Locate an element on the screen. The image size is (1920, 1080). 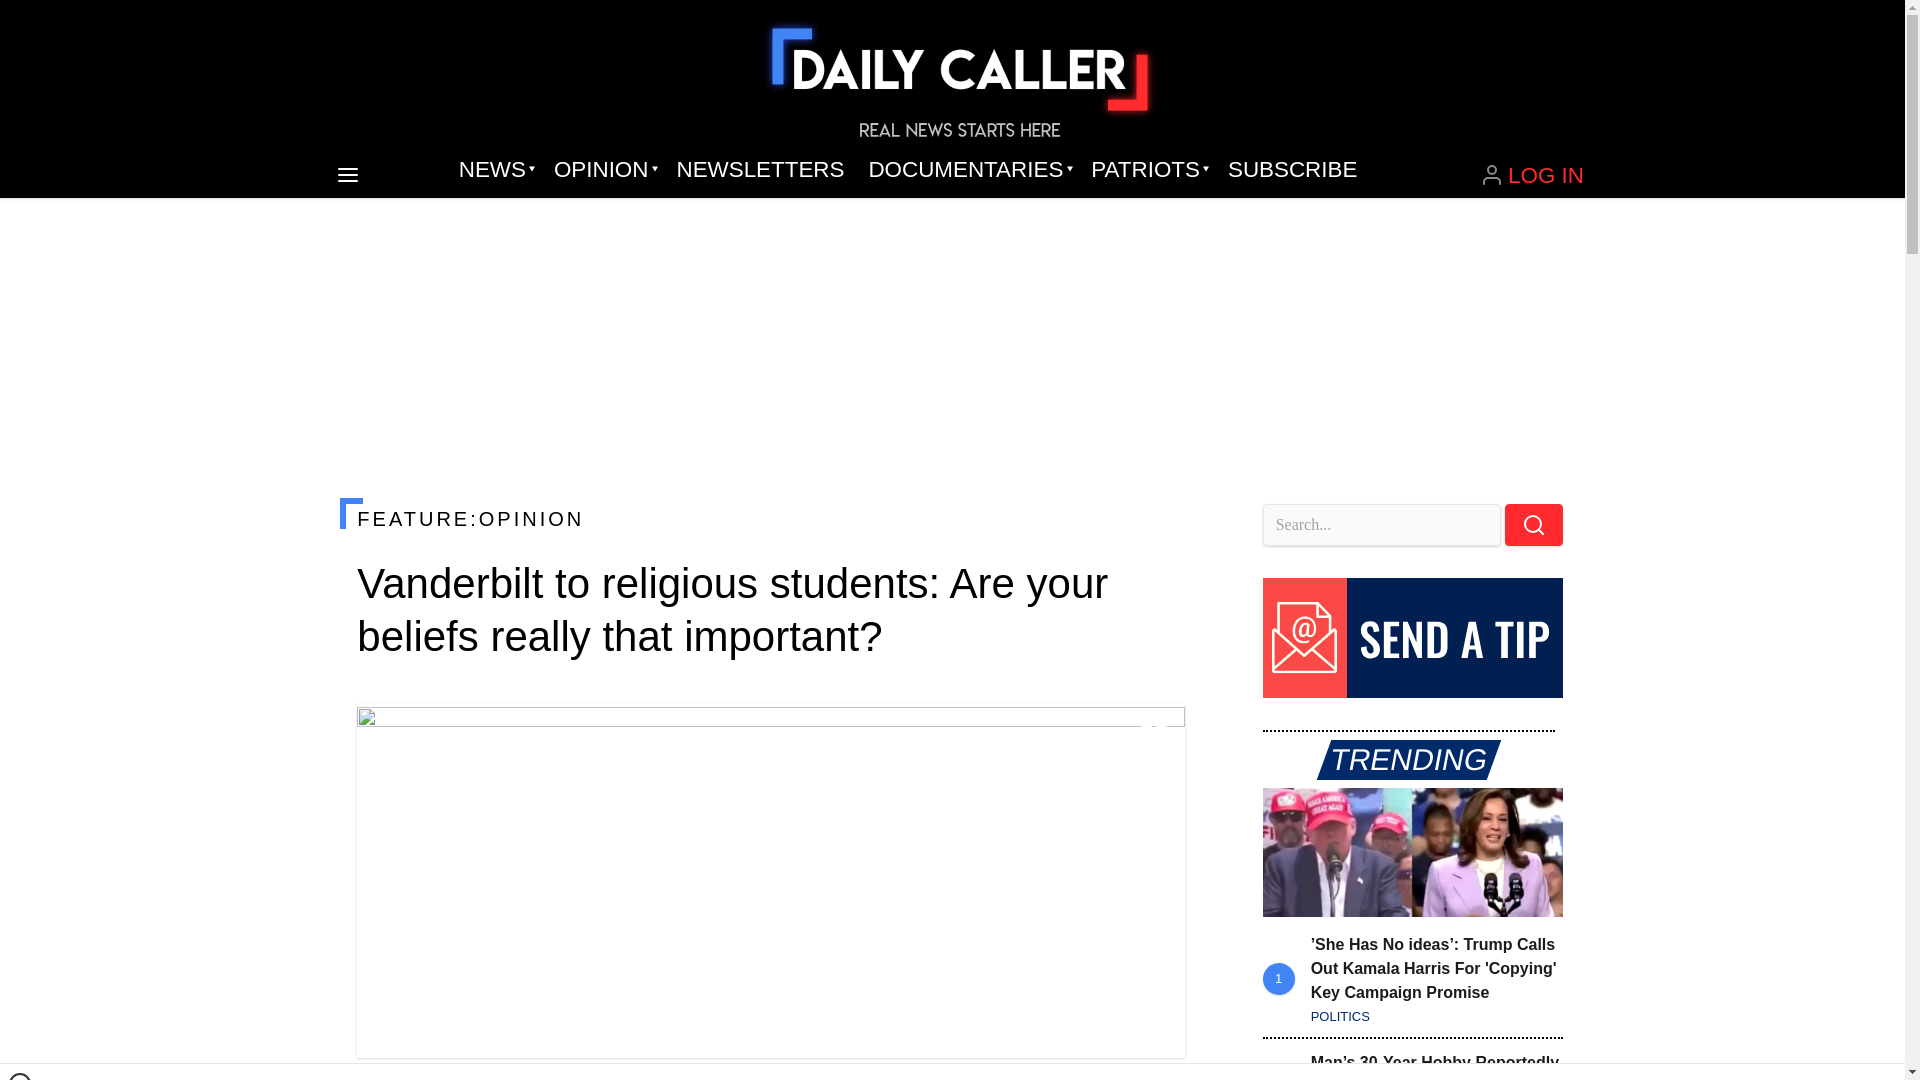
Toggle fullscreen is located at coordinates (1154, 734).